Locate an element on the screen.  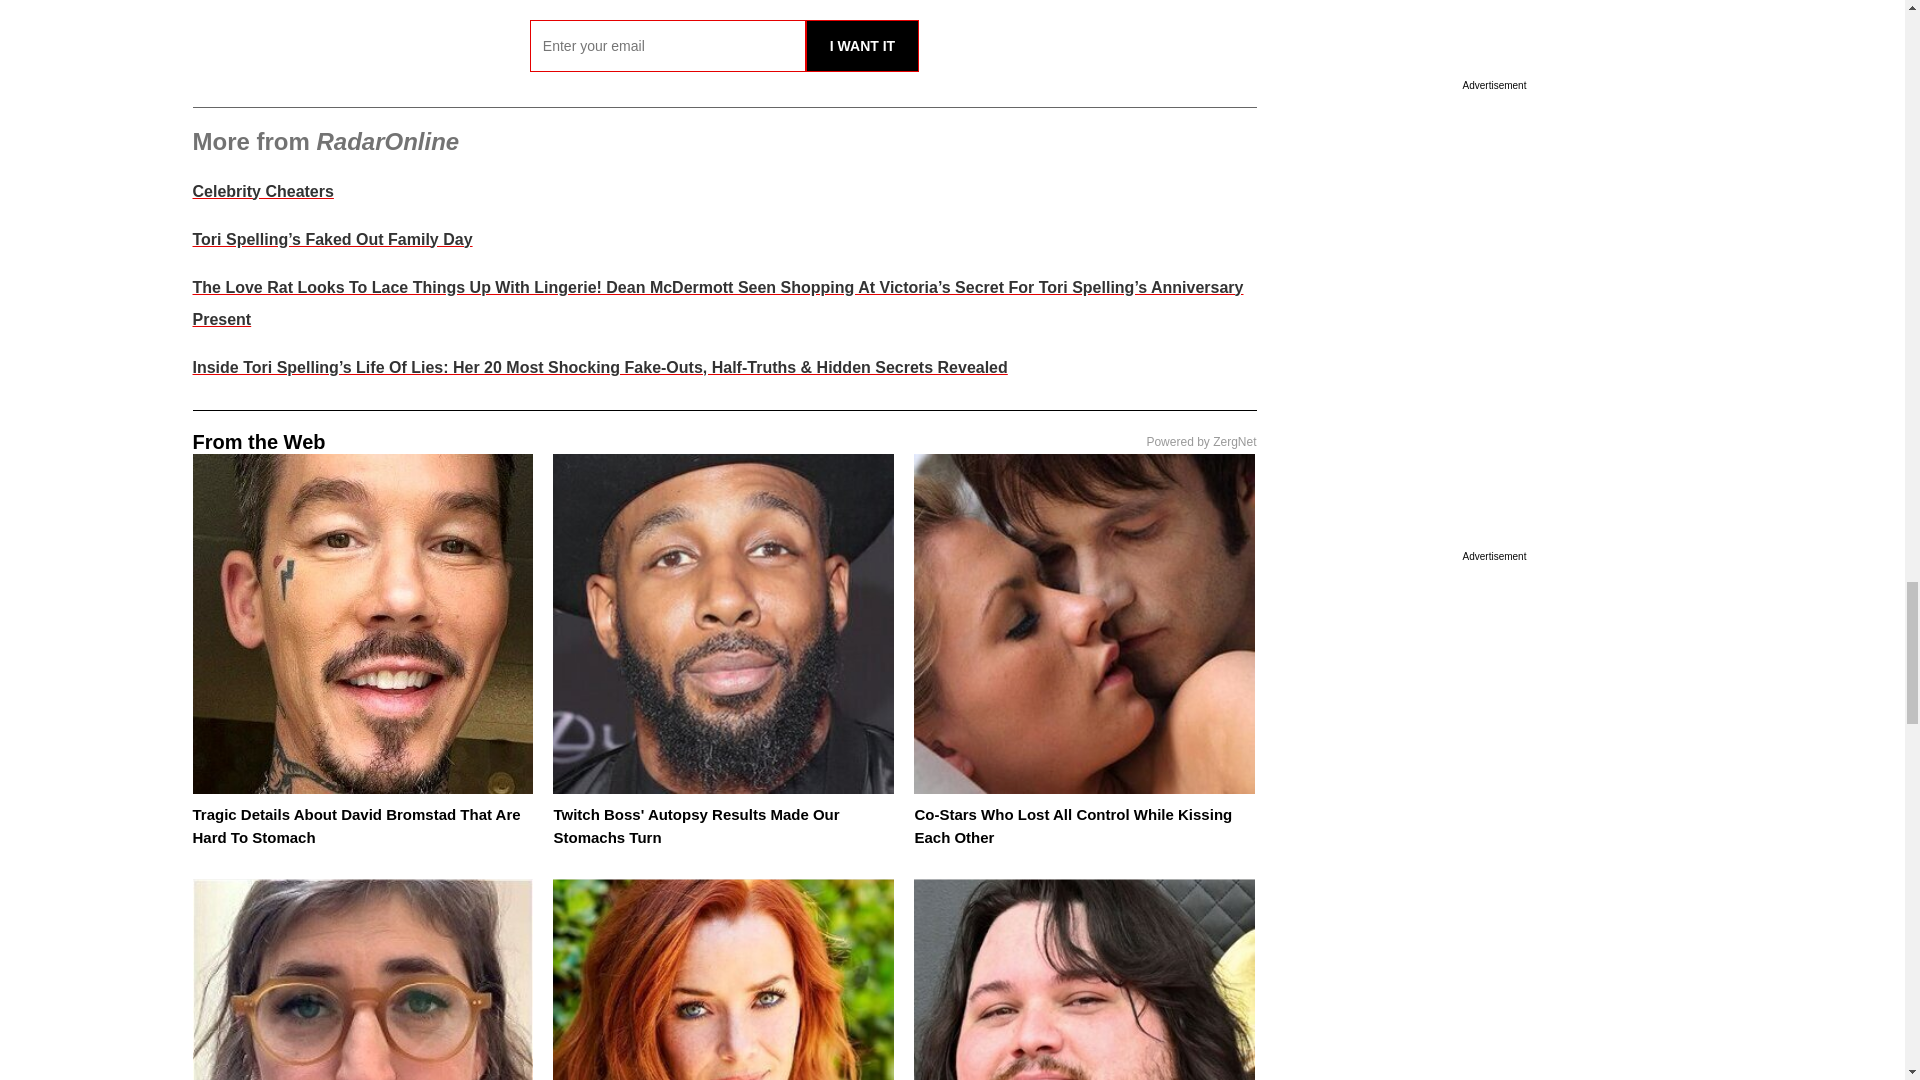
I WANT IT is located at coordinates (862, 46).